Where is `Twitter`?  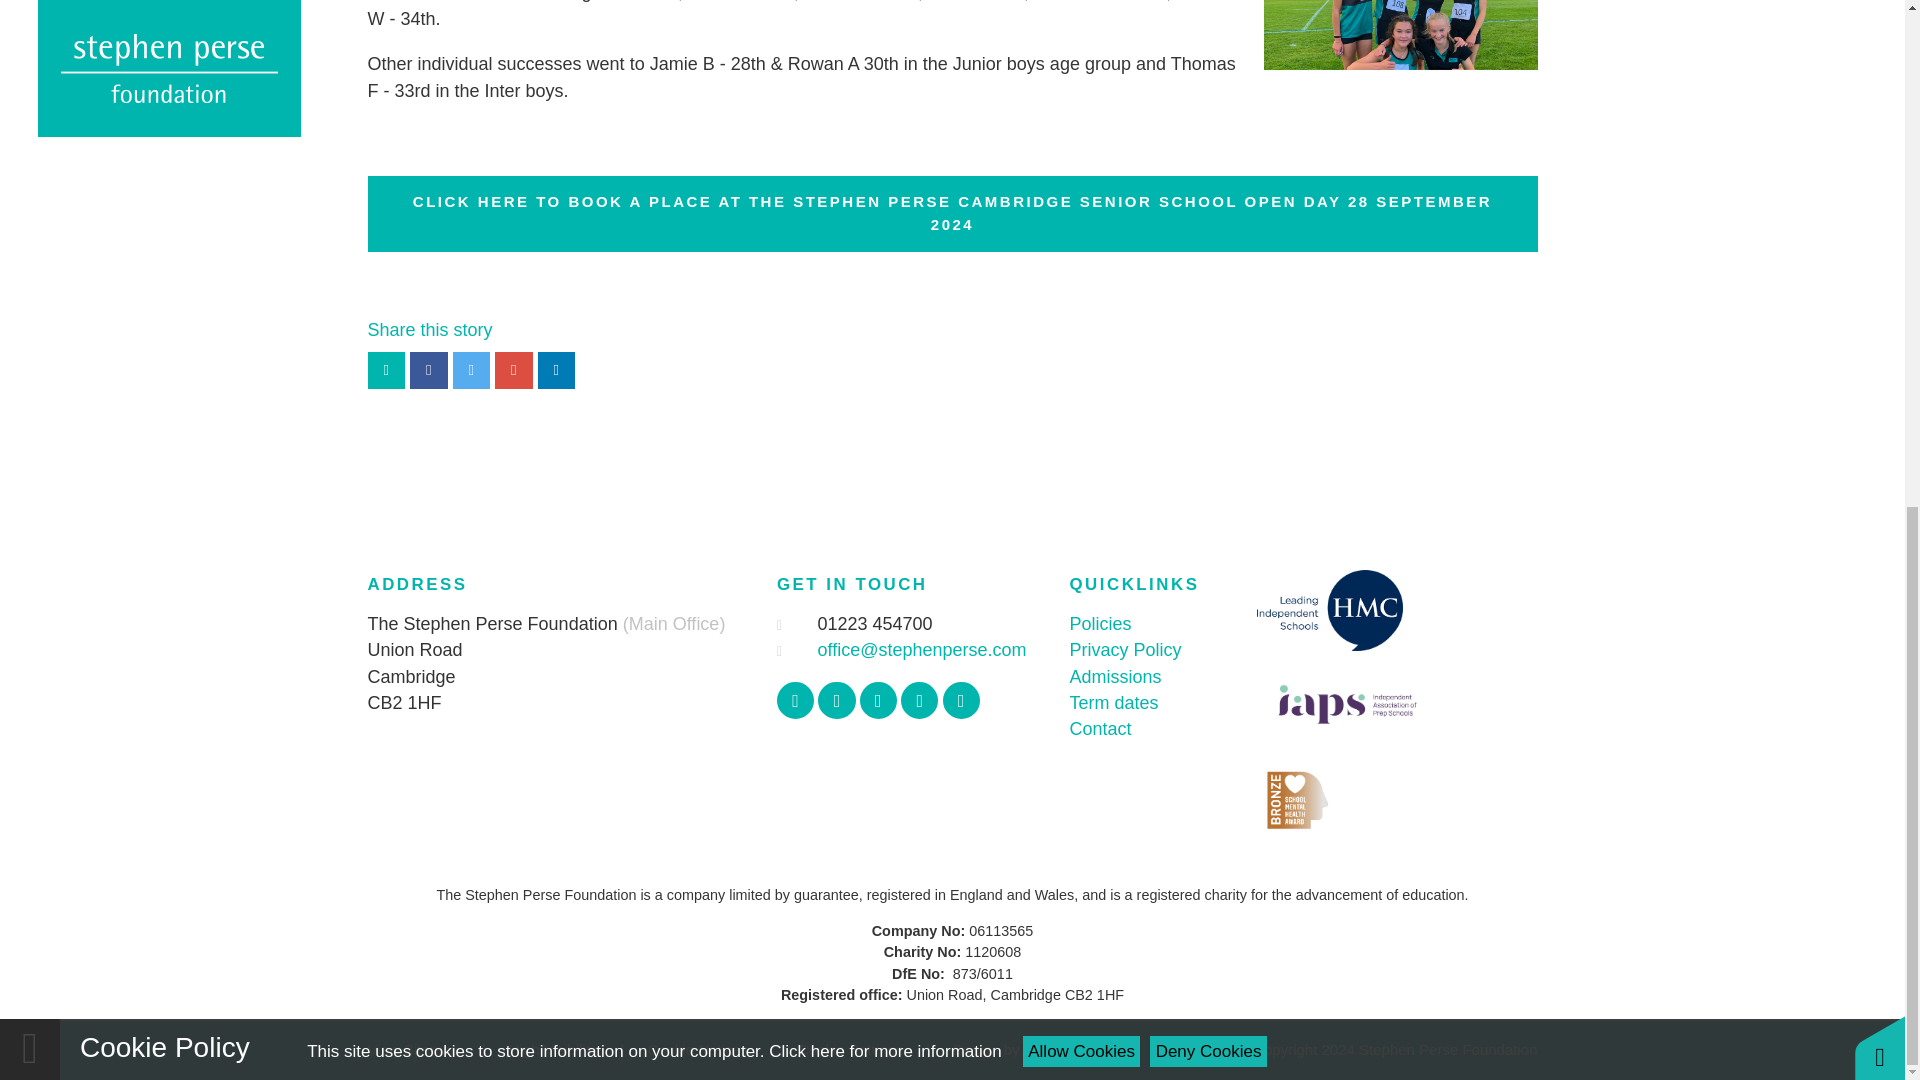 Twitter is located at coordinates (836, 700).